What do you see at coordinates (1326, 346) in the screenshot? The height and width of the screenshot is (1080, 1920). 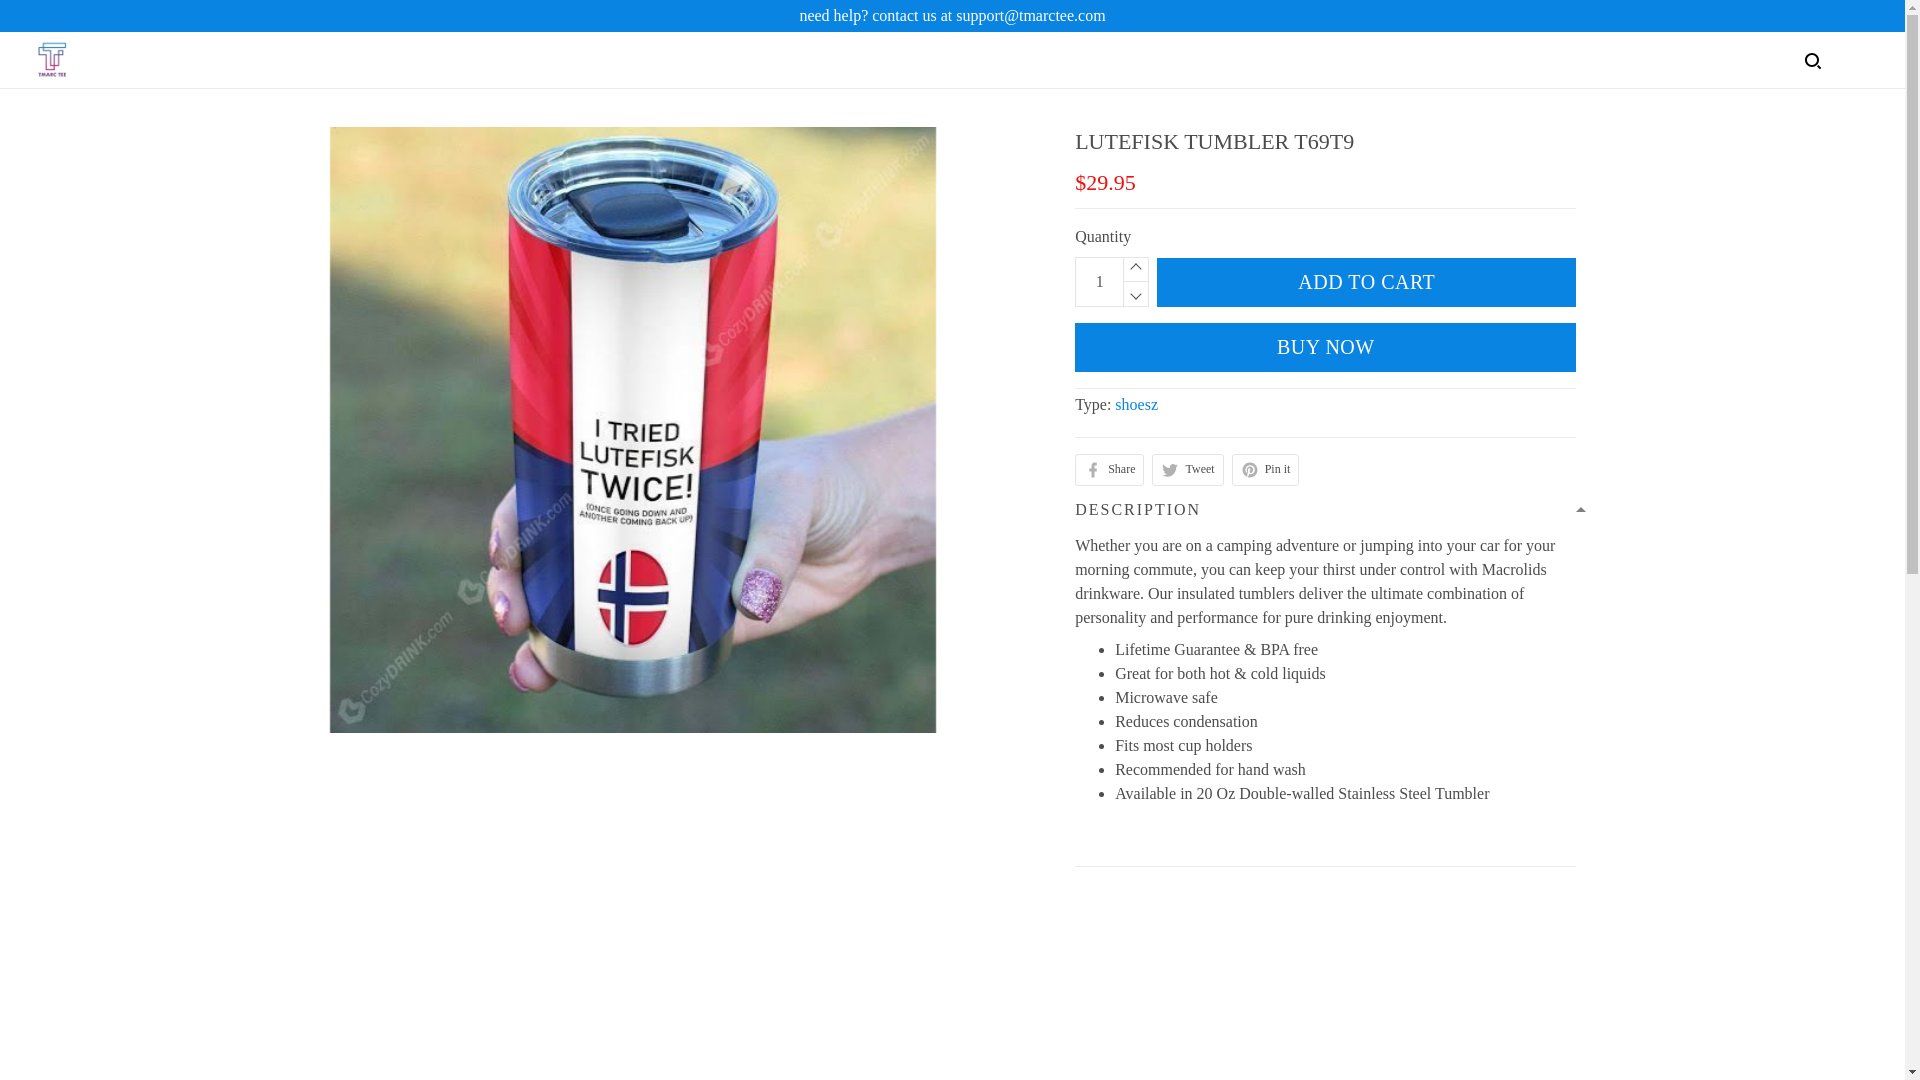 I see `BUY NOW` at bounding box center [1326, 346].